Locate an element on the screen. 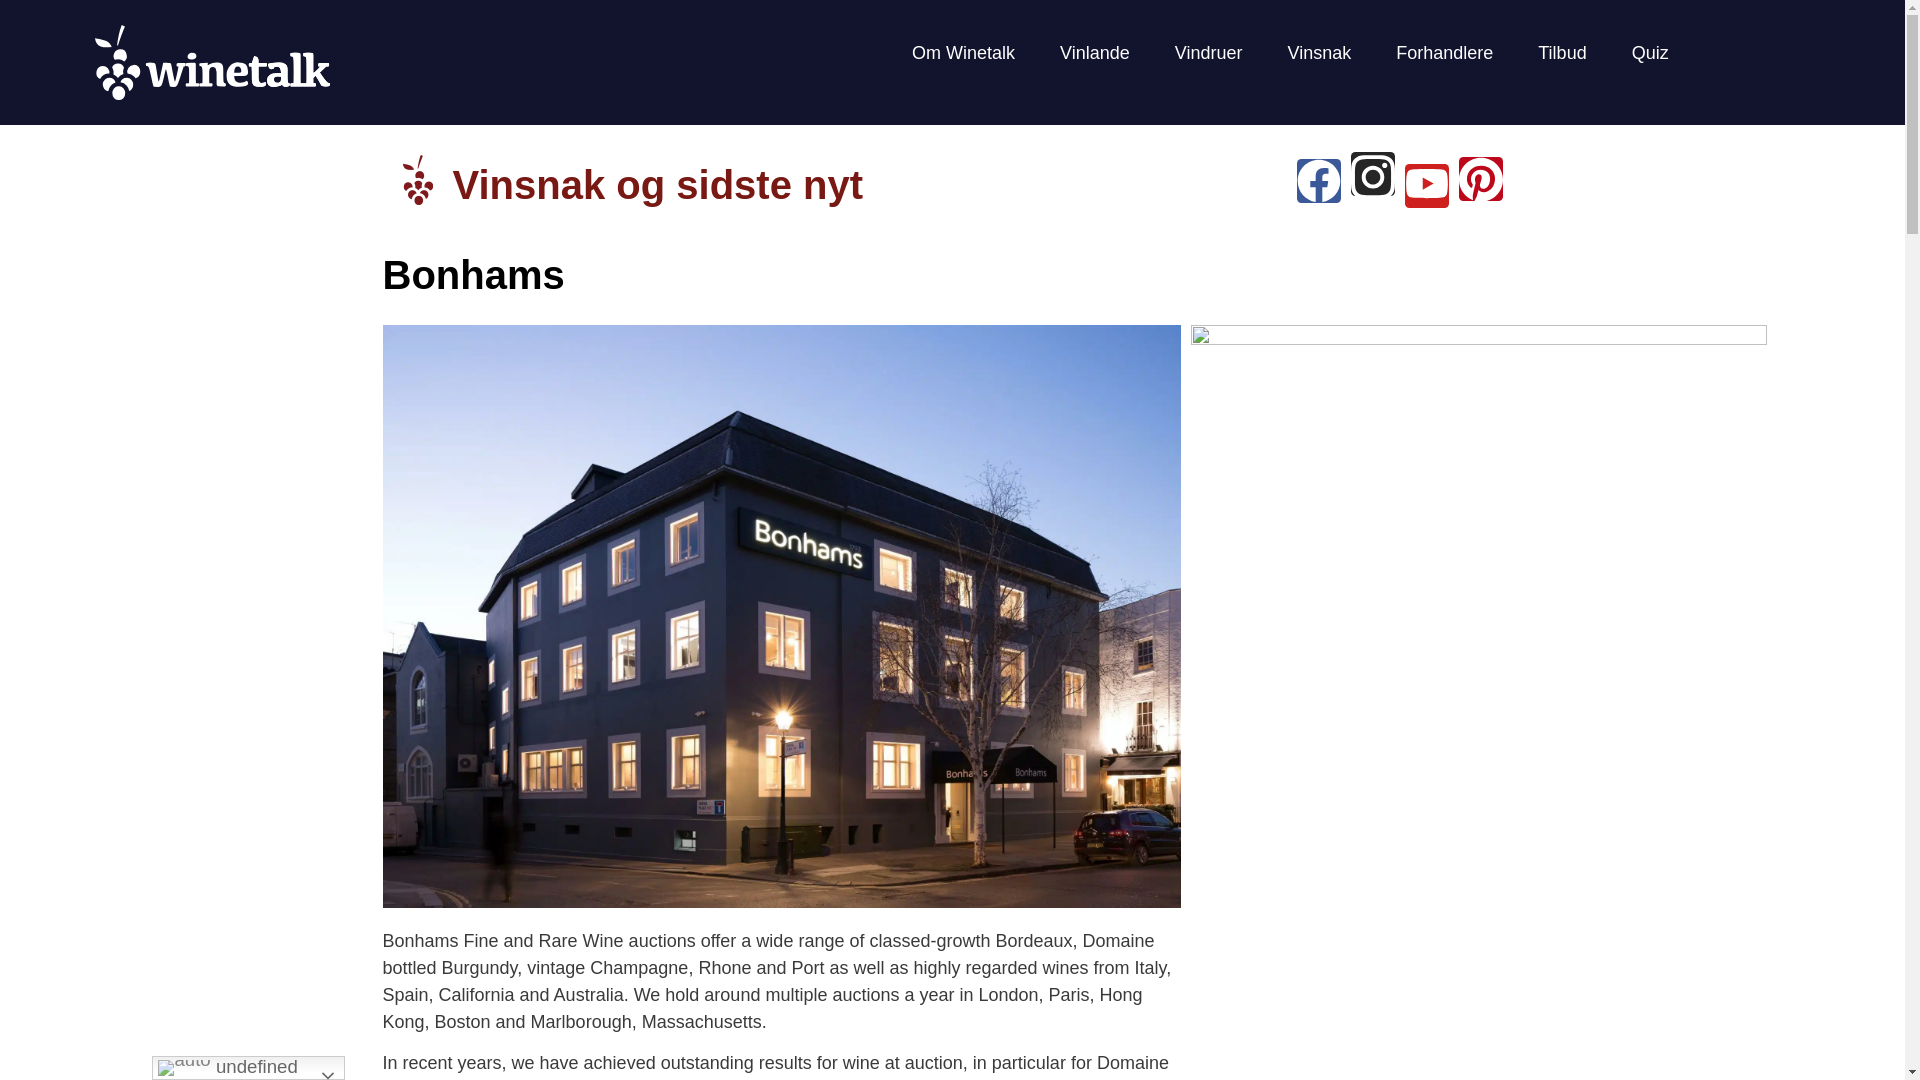 The height and width of the screenshot is (1080, 1920). Om Winetalk is located at coordinates (963, 53).